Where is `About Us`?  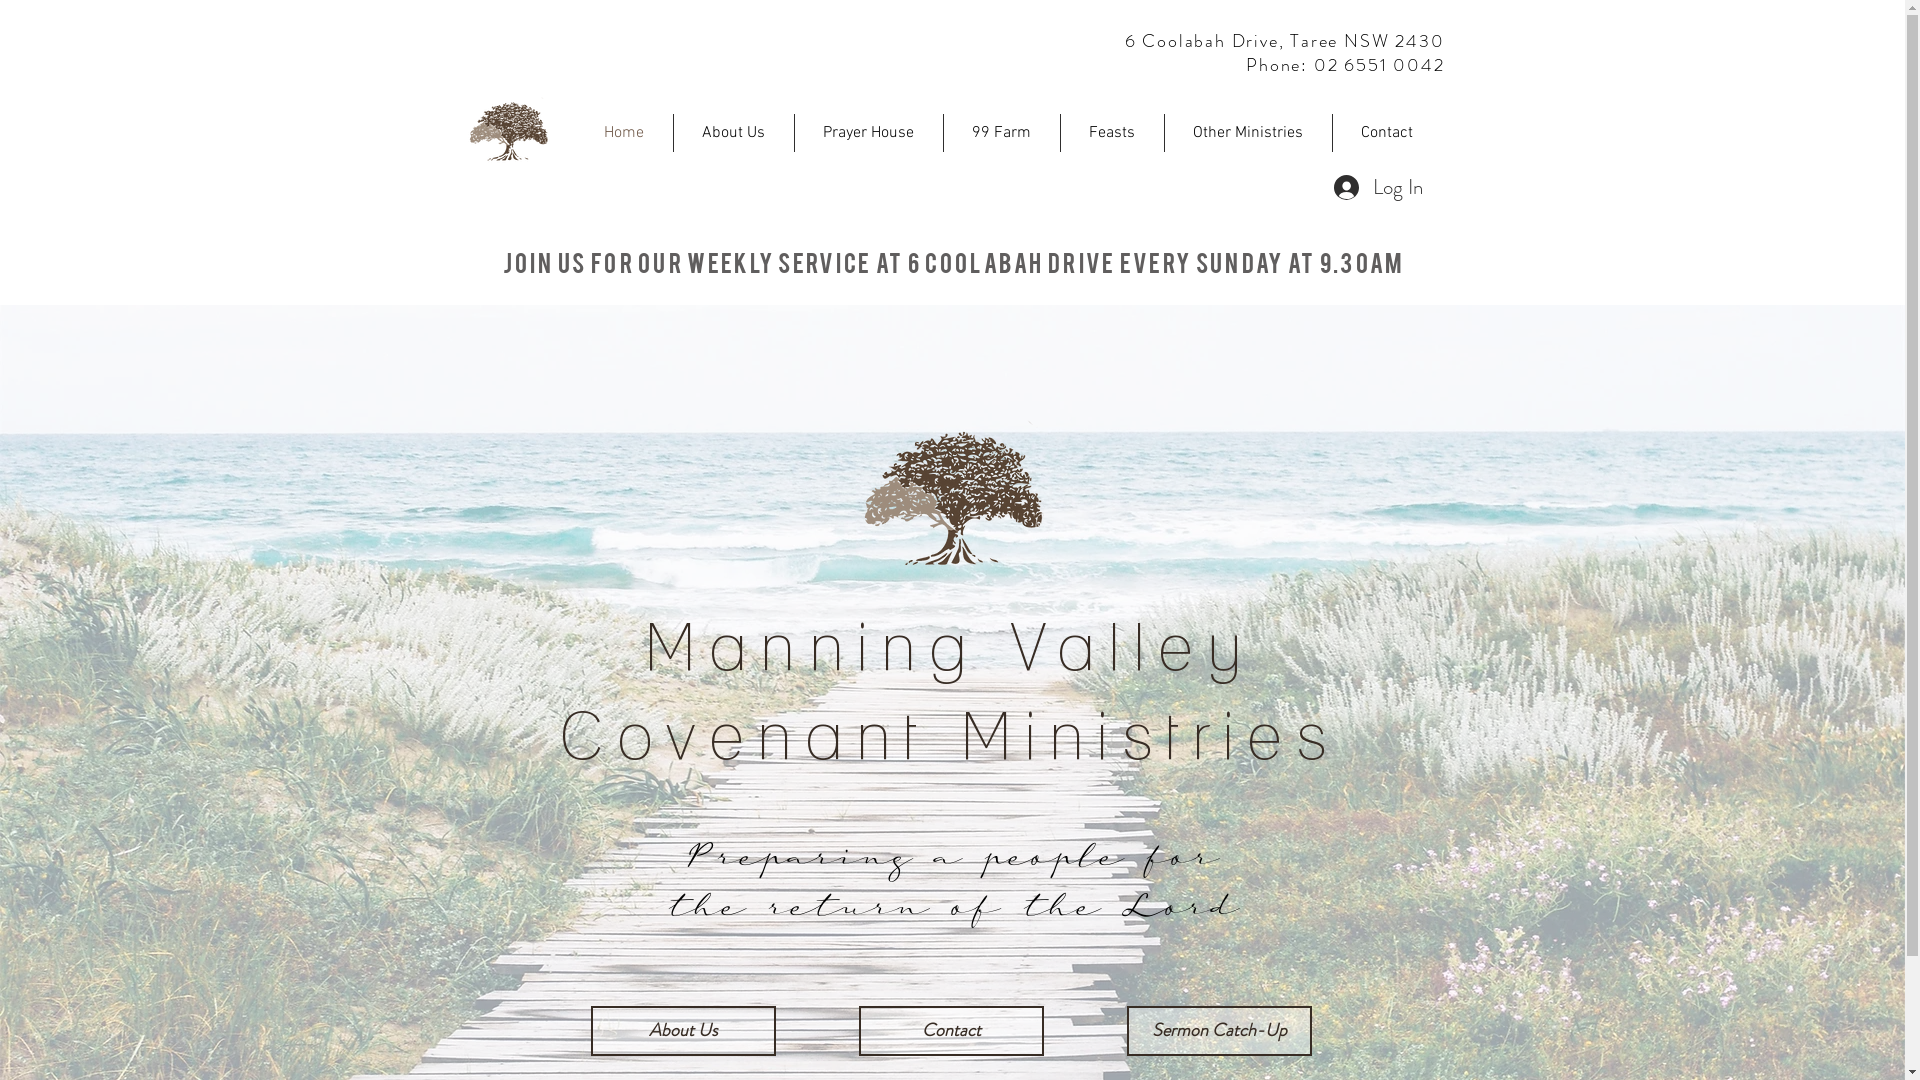
About Us is located at coordinates (682, 1031).